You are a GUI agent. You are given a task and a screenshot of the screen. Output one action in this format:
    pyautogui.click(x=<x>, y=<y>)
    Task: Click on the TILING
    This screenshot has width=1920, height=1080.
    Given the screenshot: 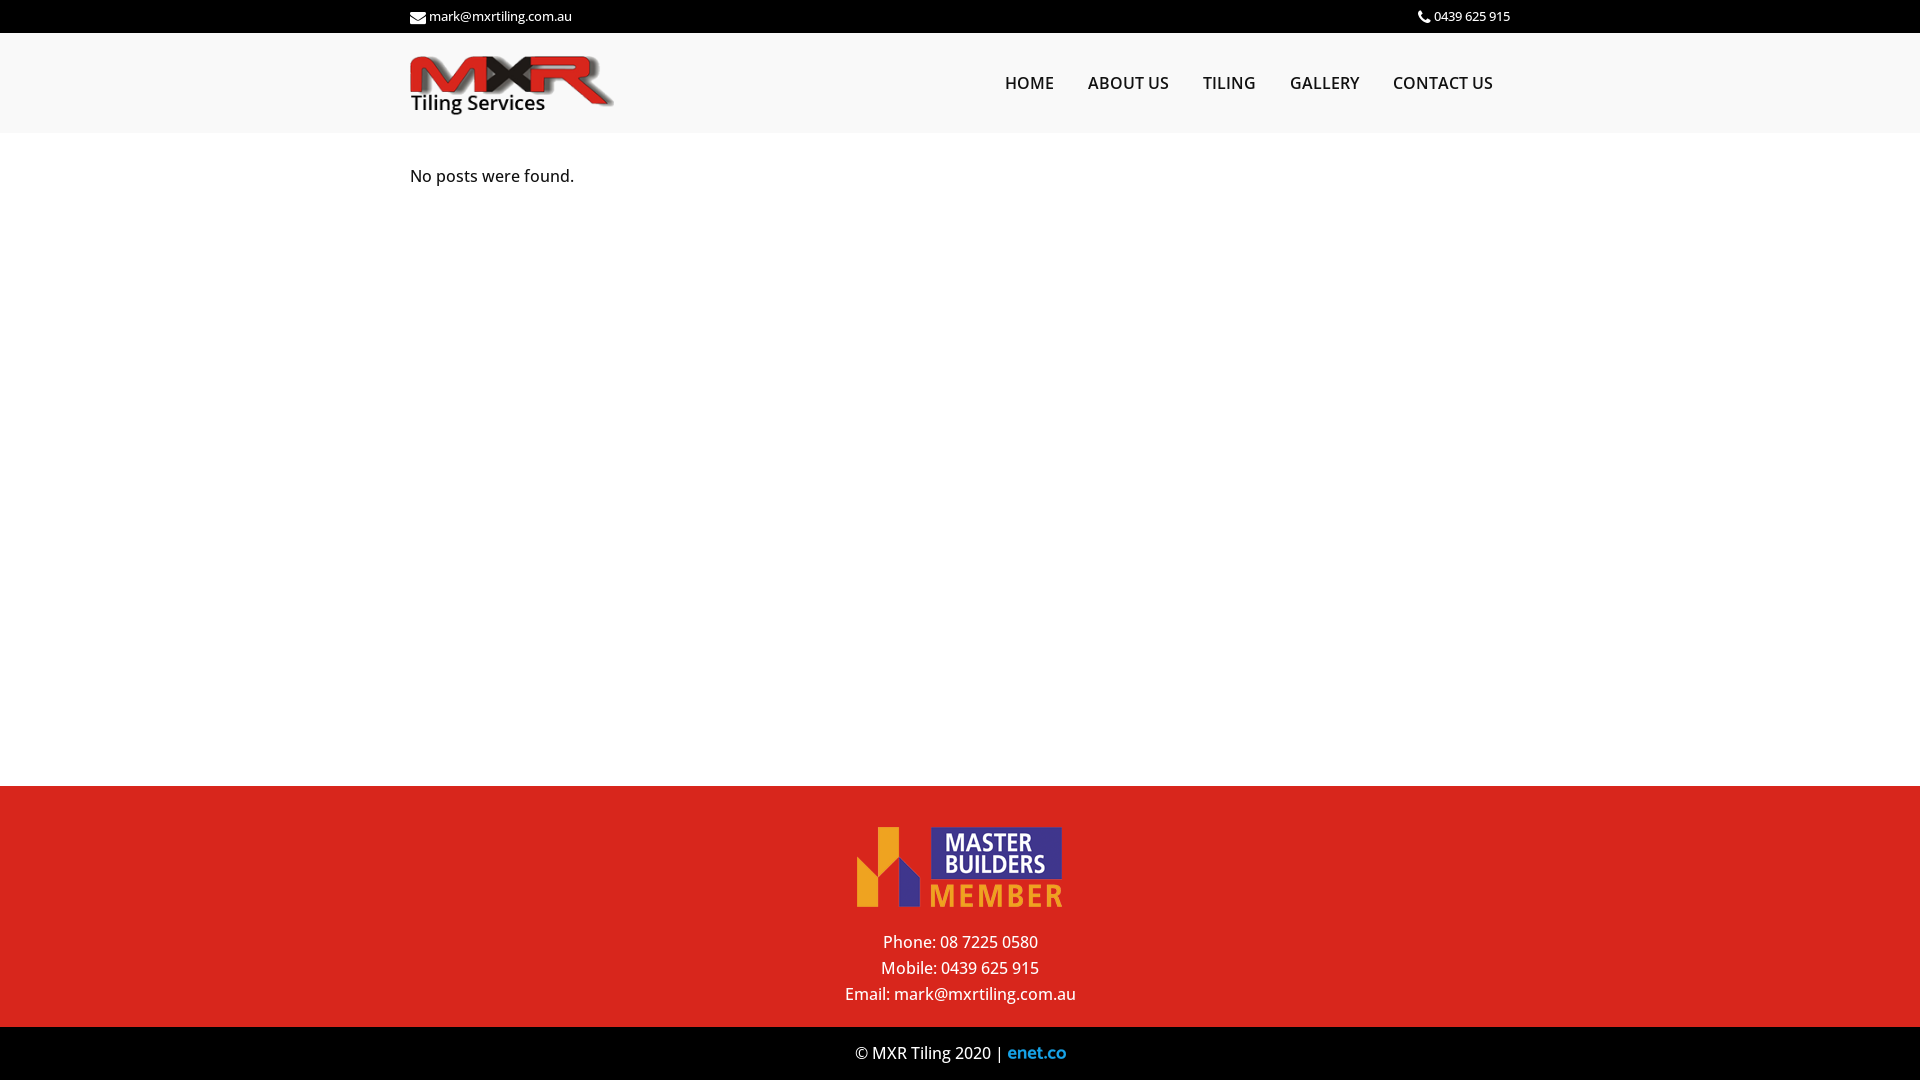 What is the action you would take?
    pyautogui.click(x=1230, y=83)
    